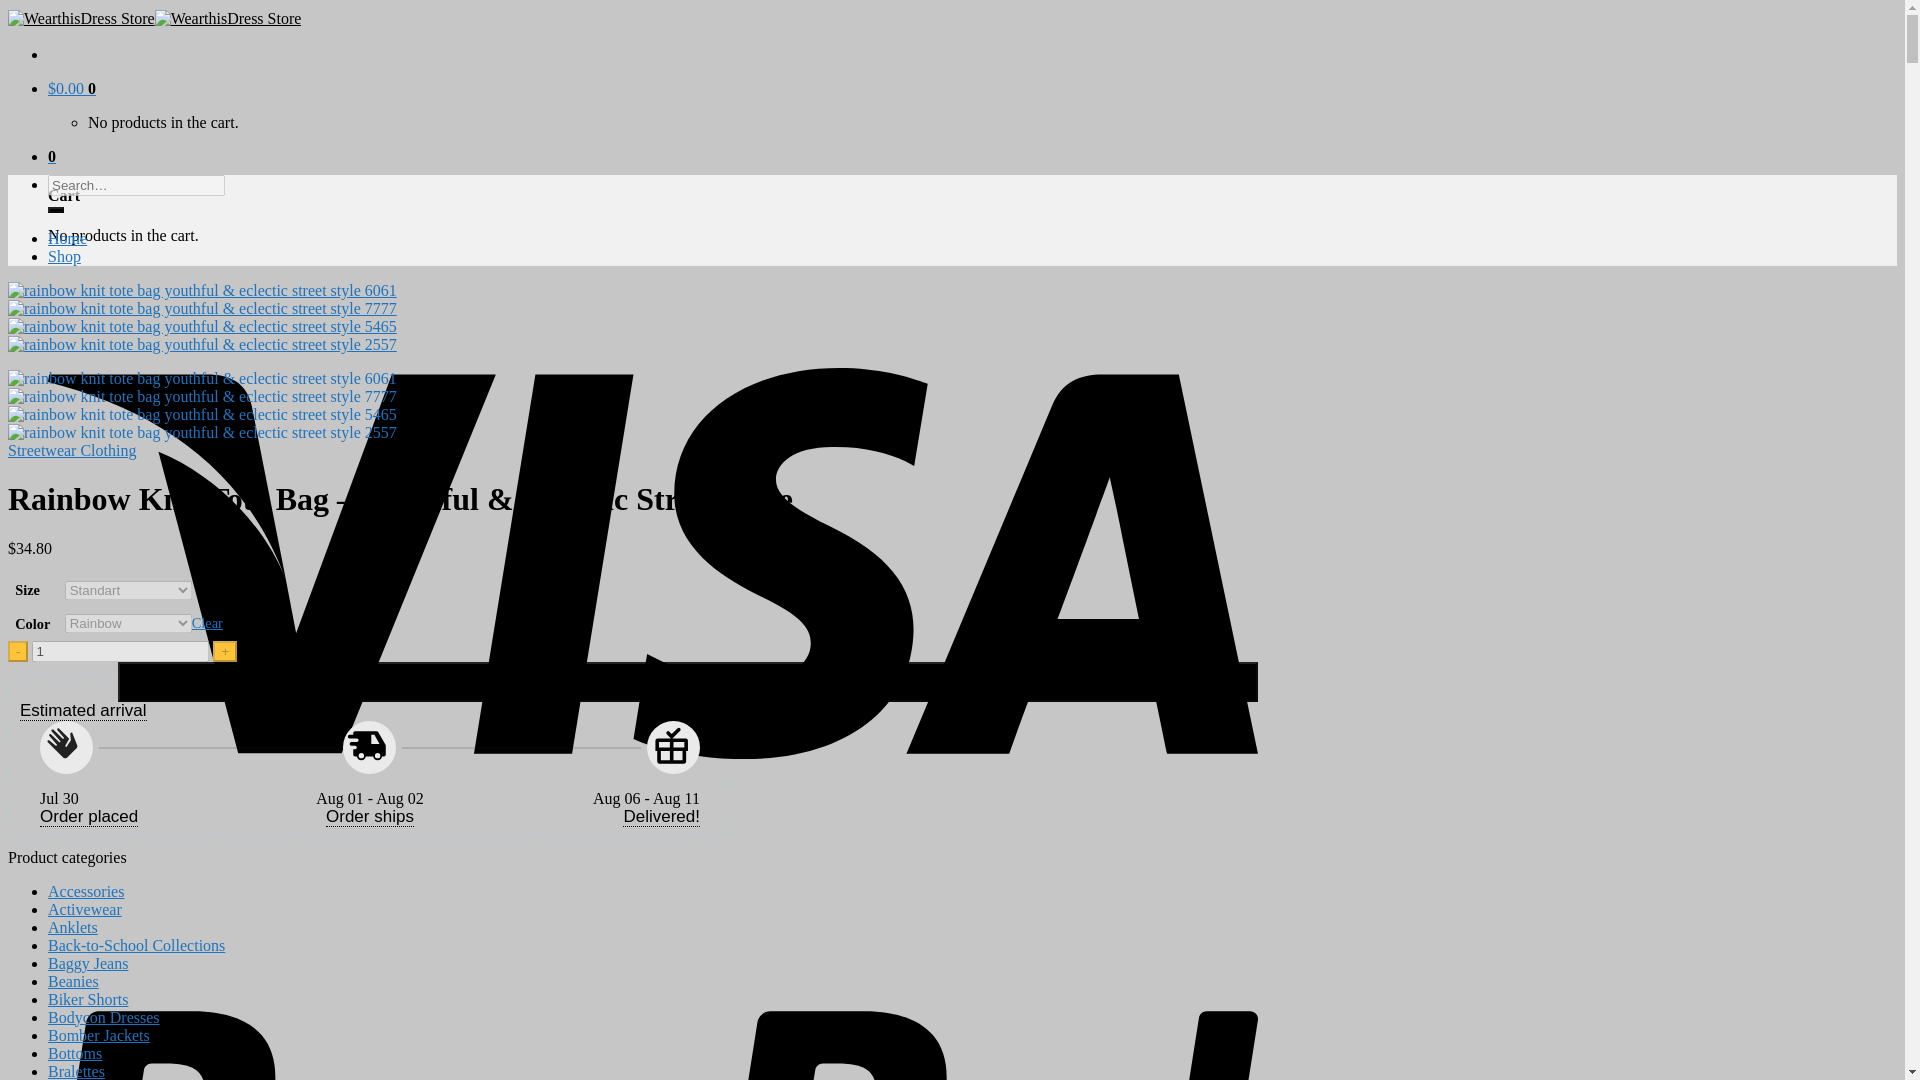 The width and height of the screenshot is (1920, 1080). I want to click on WearthisDress Store, so click(154, 18).